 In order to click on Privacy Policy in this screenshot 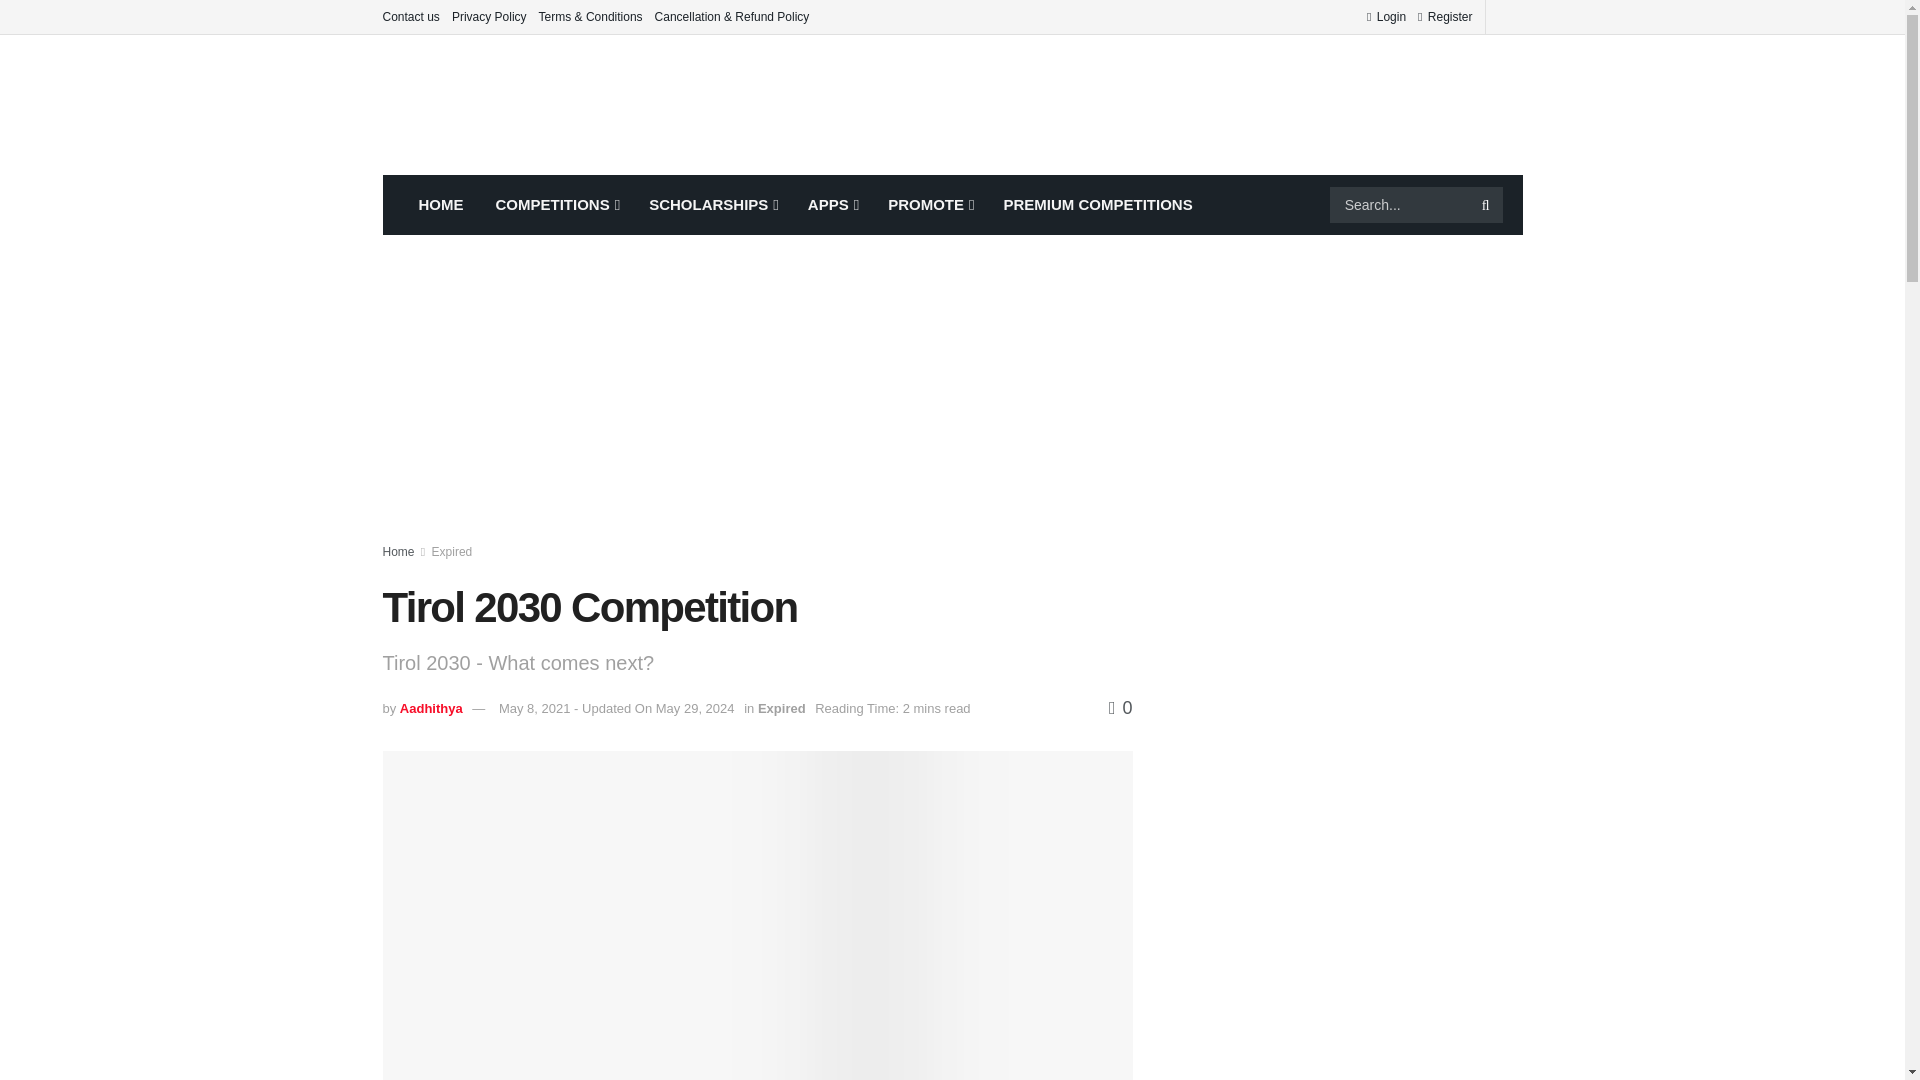, I will do `click(488, 16)`.